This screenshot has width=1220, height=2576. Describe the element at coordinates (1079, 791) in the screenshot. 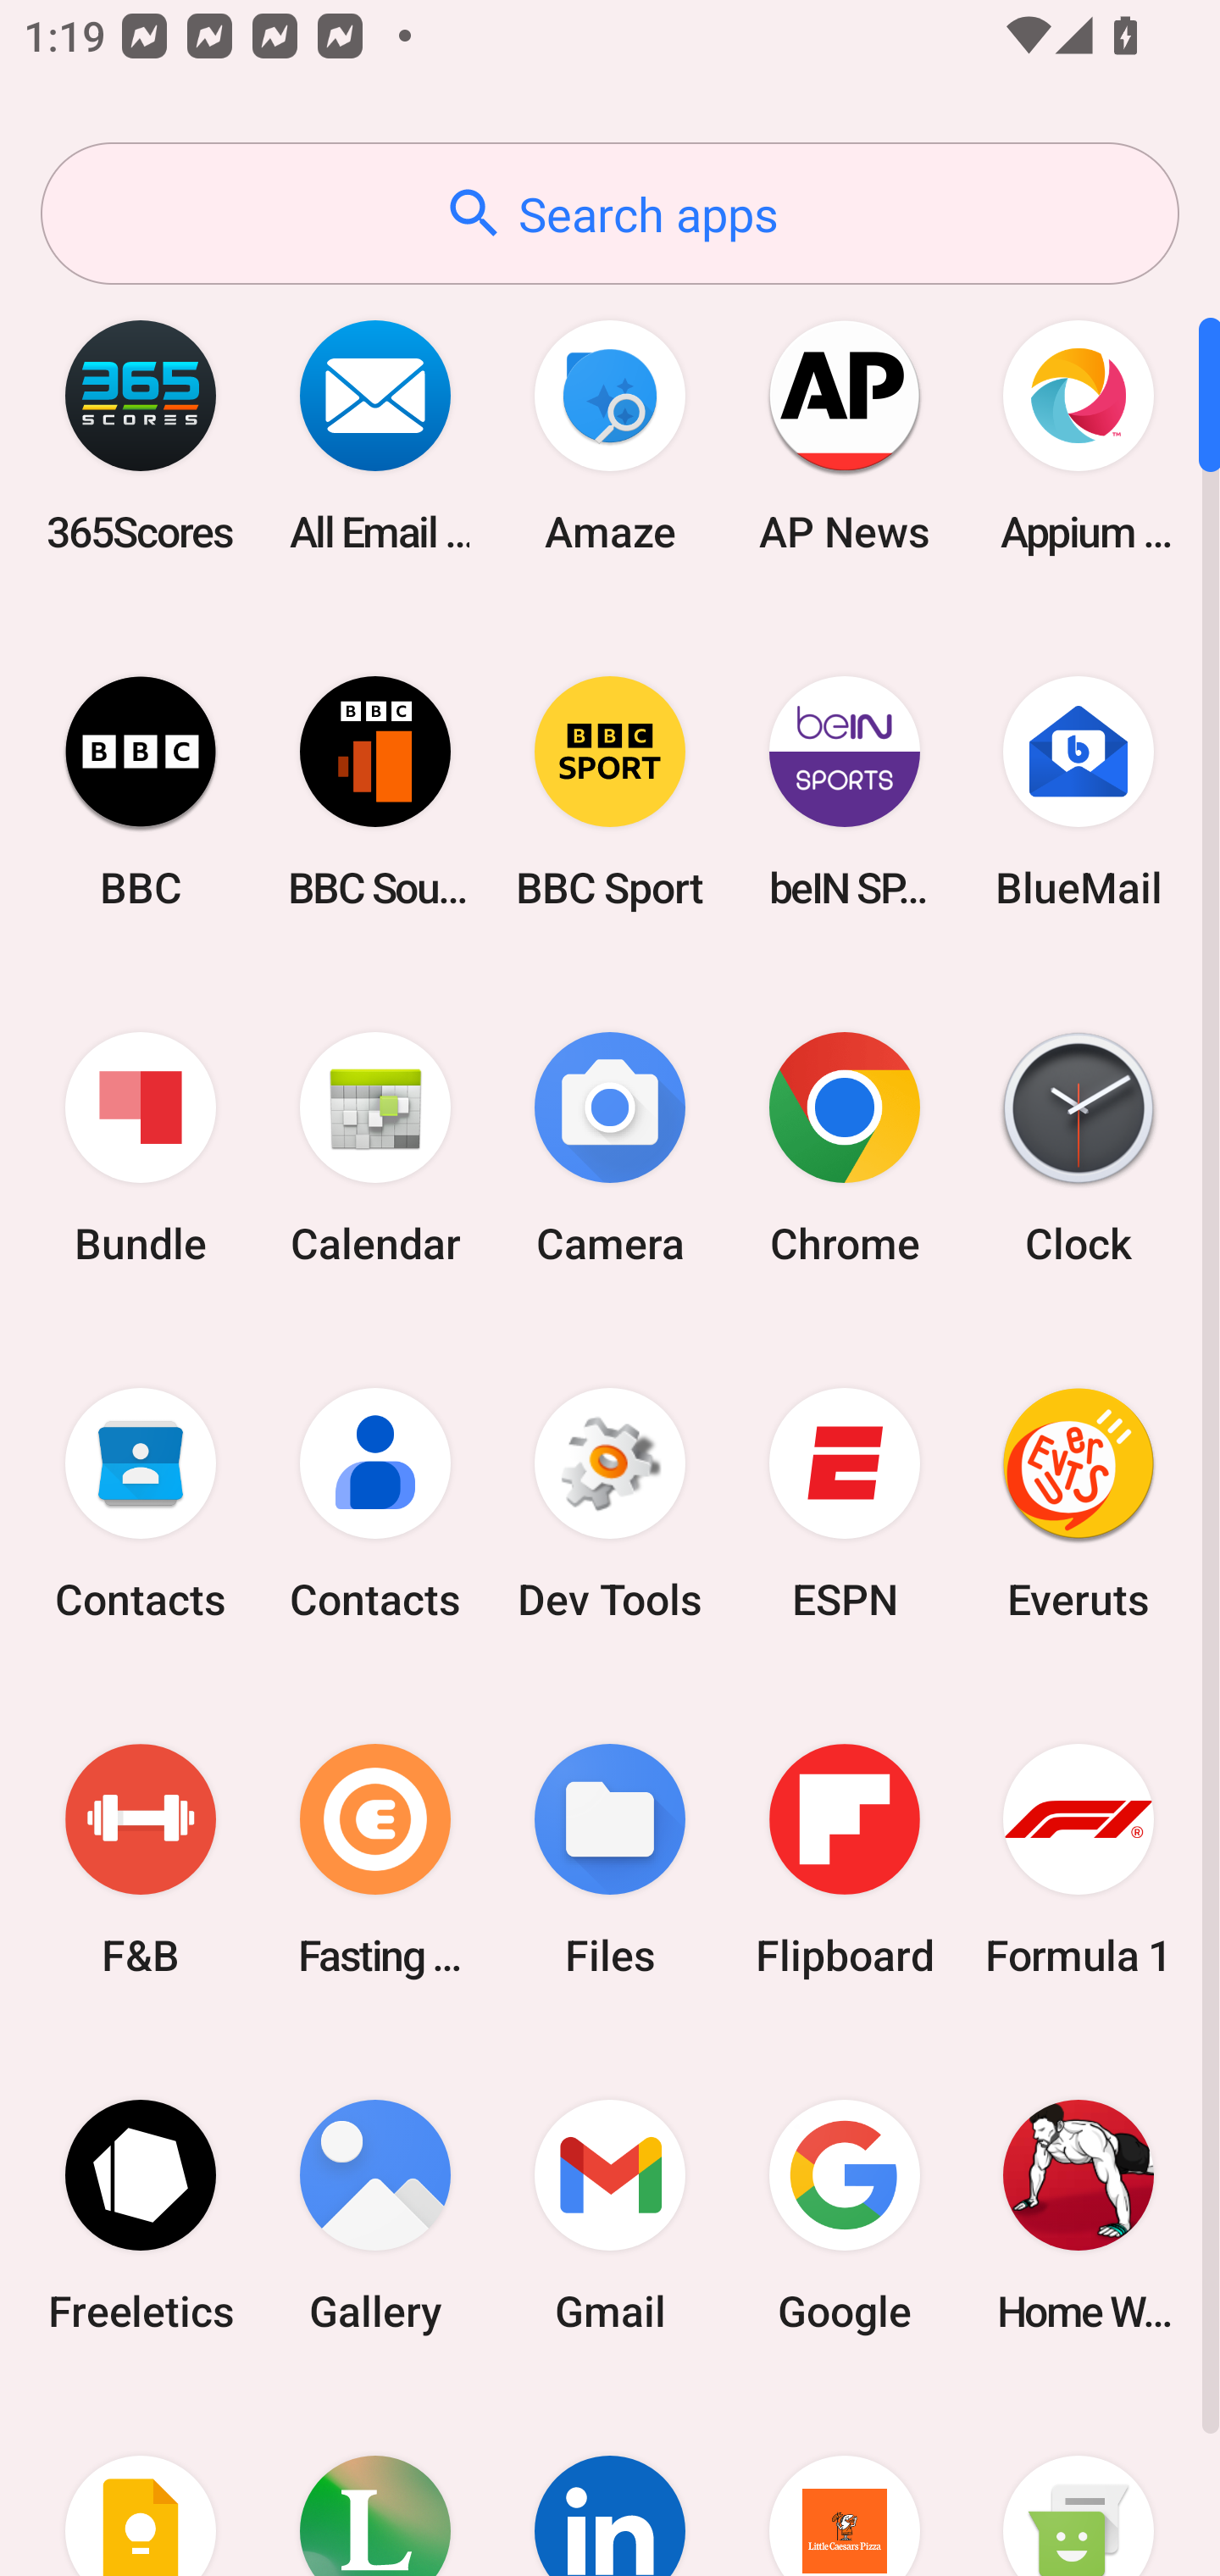

I see `BlueMail` at that location.